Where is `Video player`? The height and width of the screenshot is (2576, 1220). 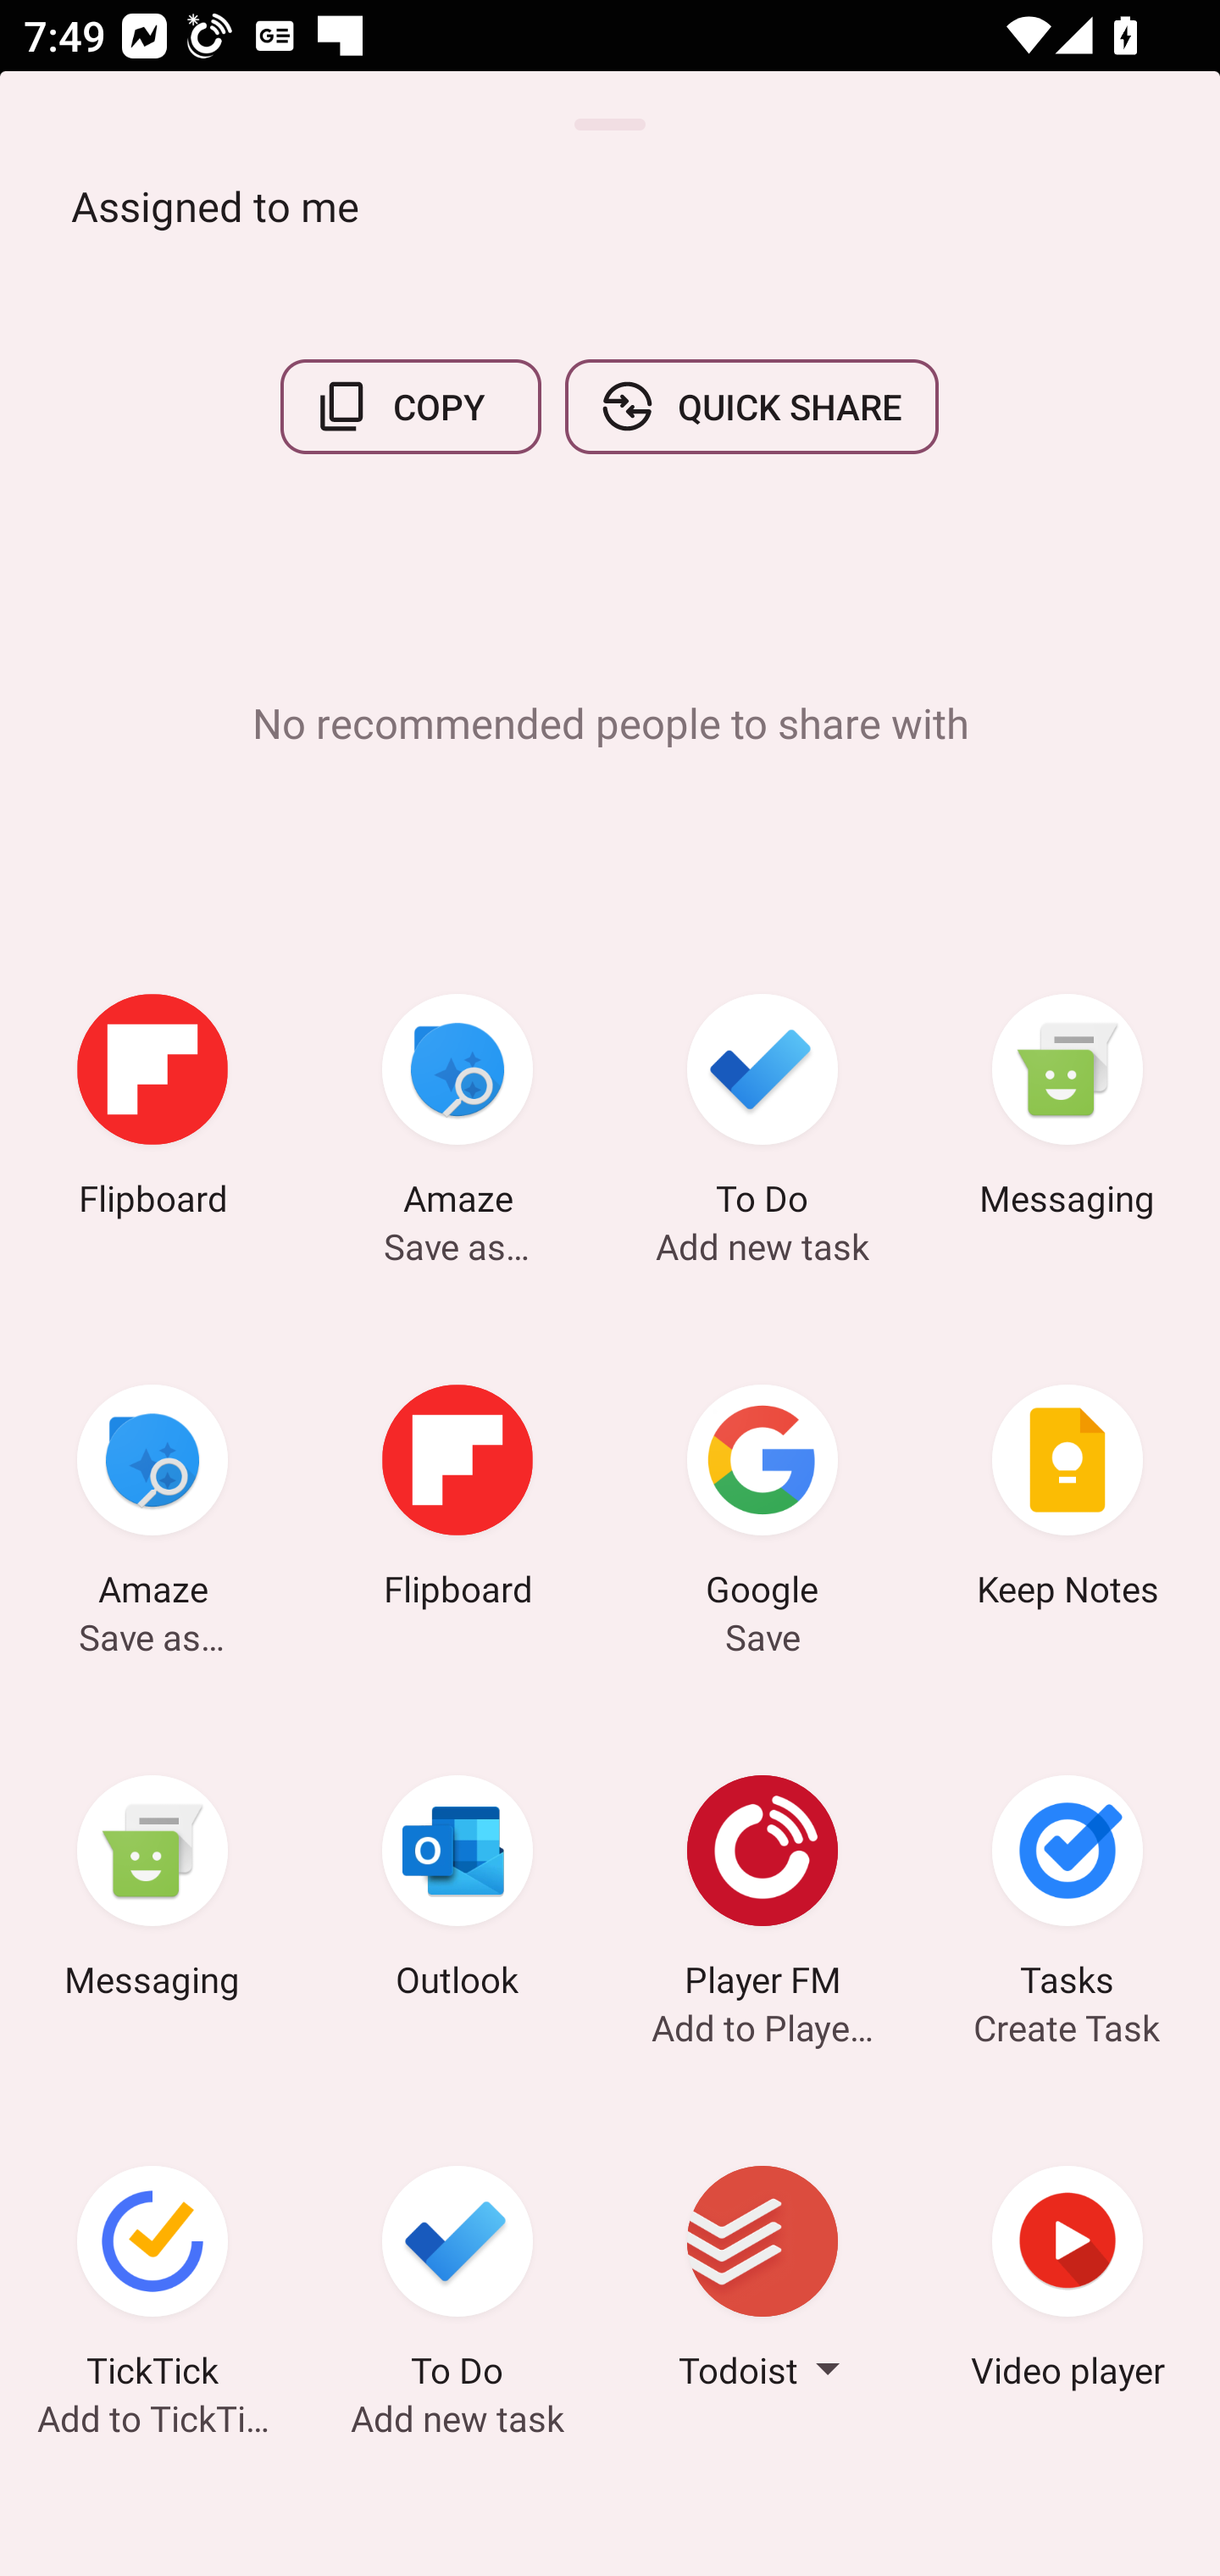
Video player is located at coordinates (1067, 2282).